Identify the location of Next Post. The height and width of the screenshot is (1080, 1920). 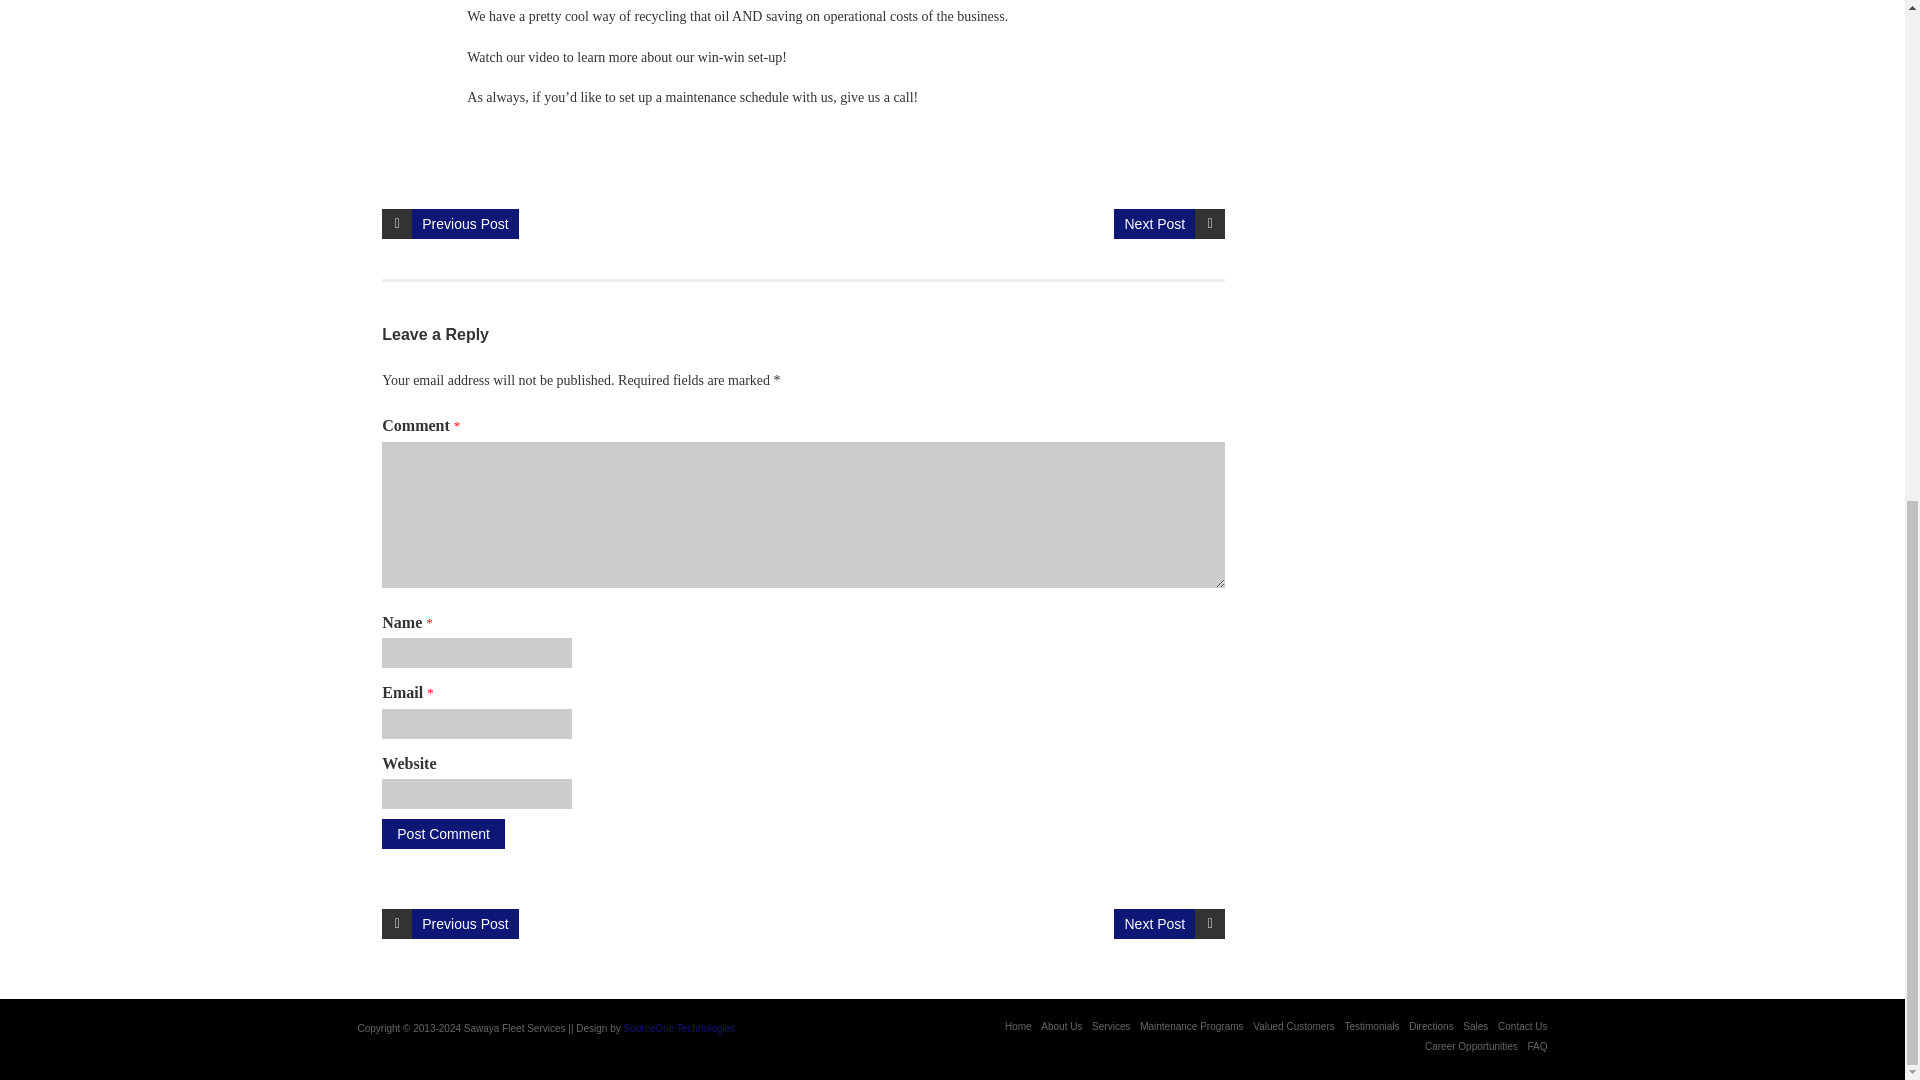
(1154, 224).